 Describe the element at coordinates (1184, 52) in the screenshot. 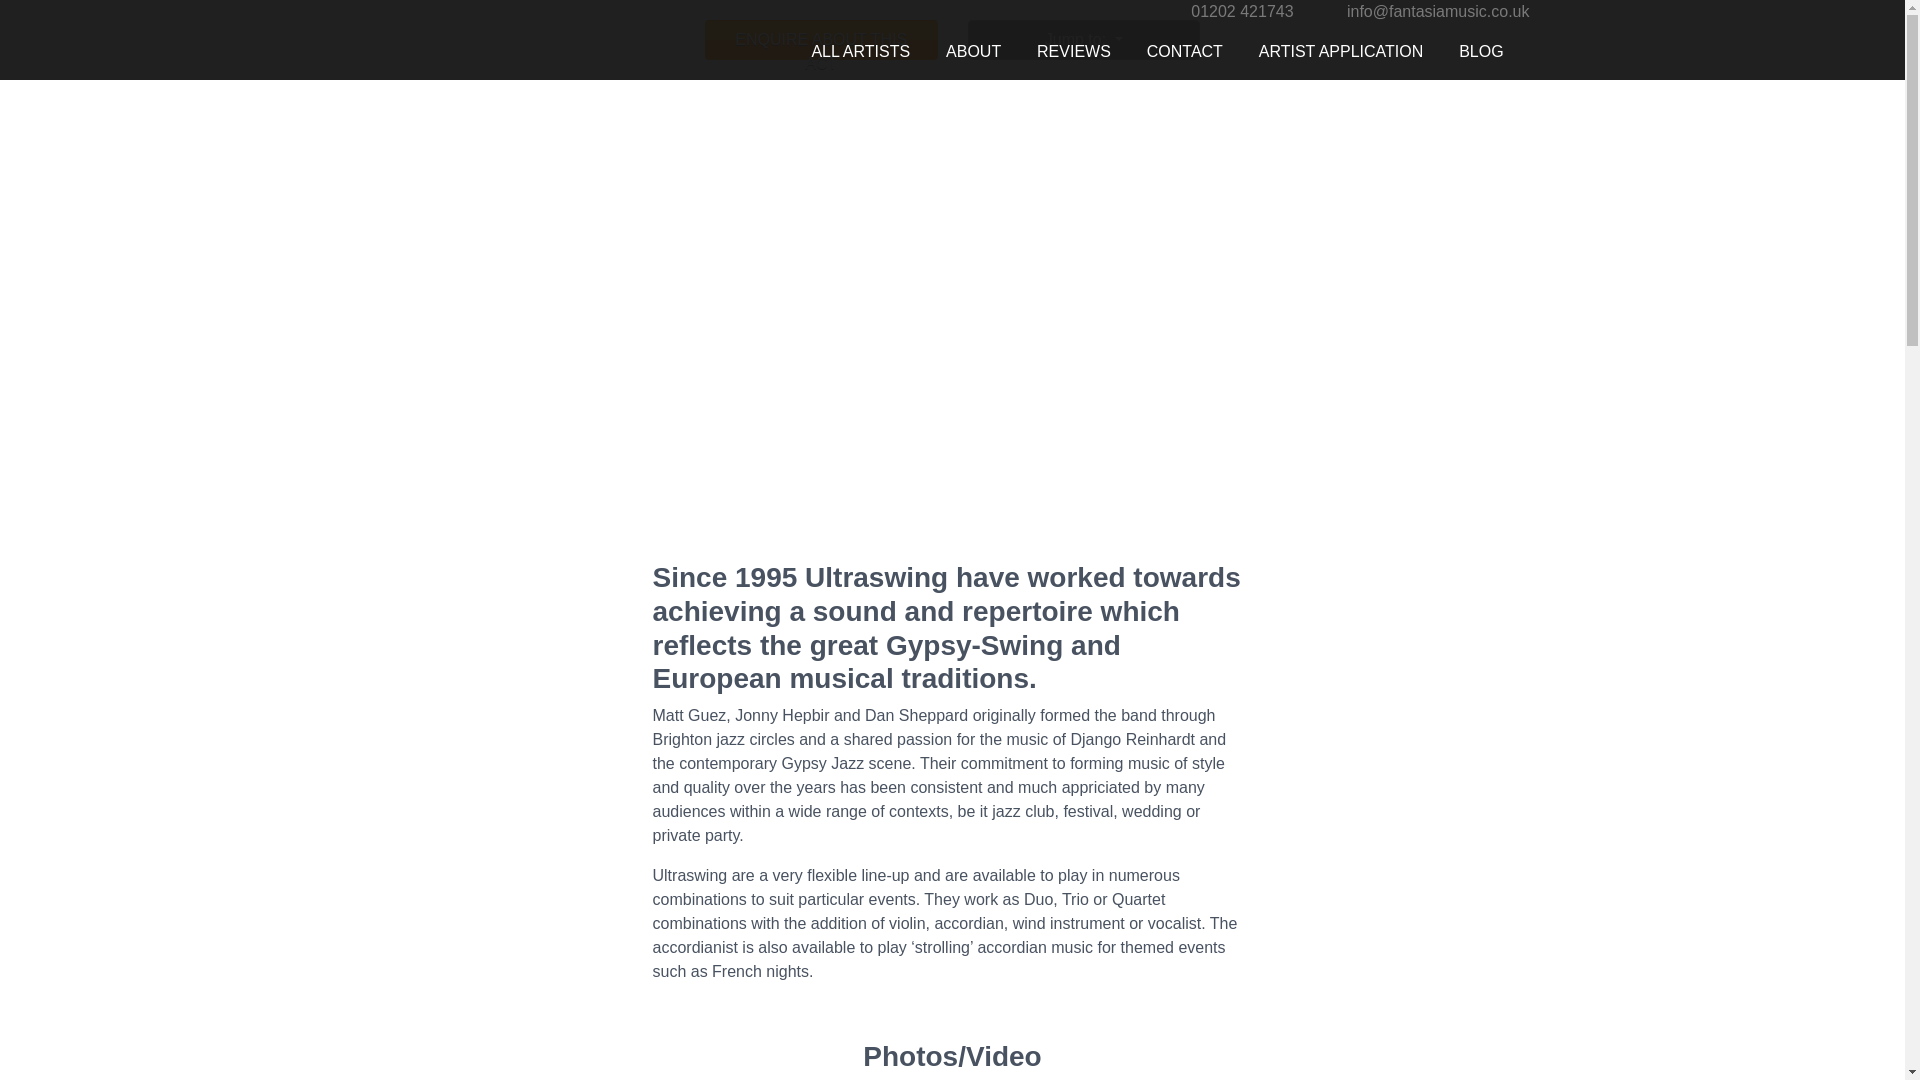

I see `CONTACT` at that location.